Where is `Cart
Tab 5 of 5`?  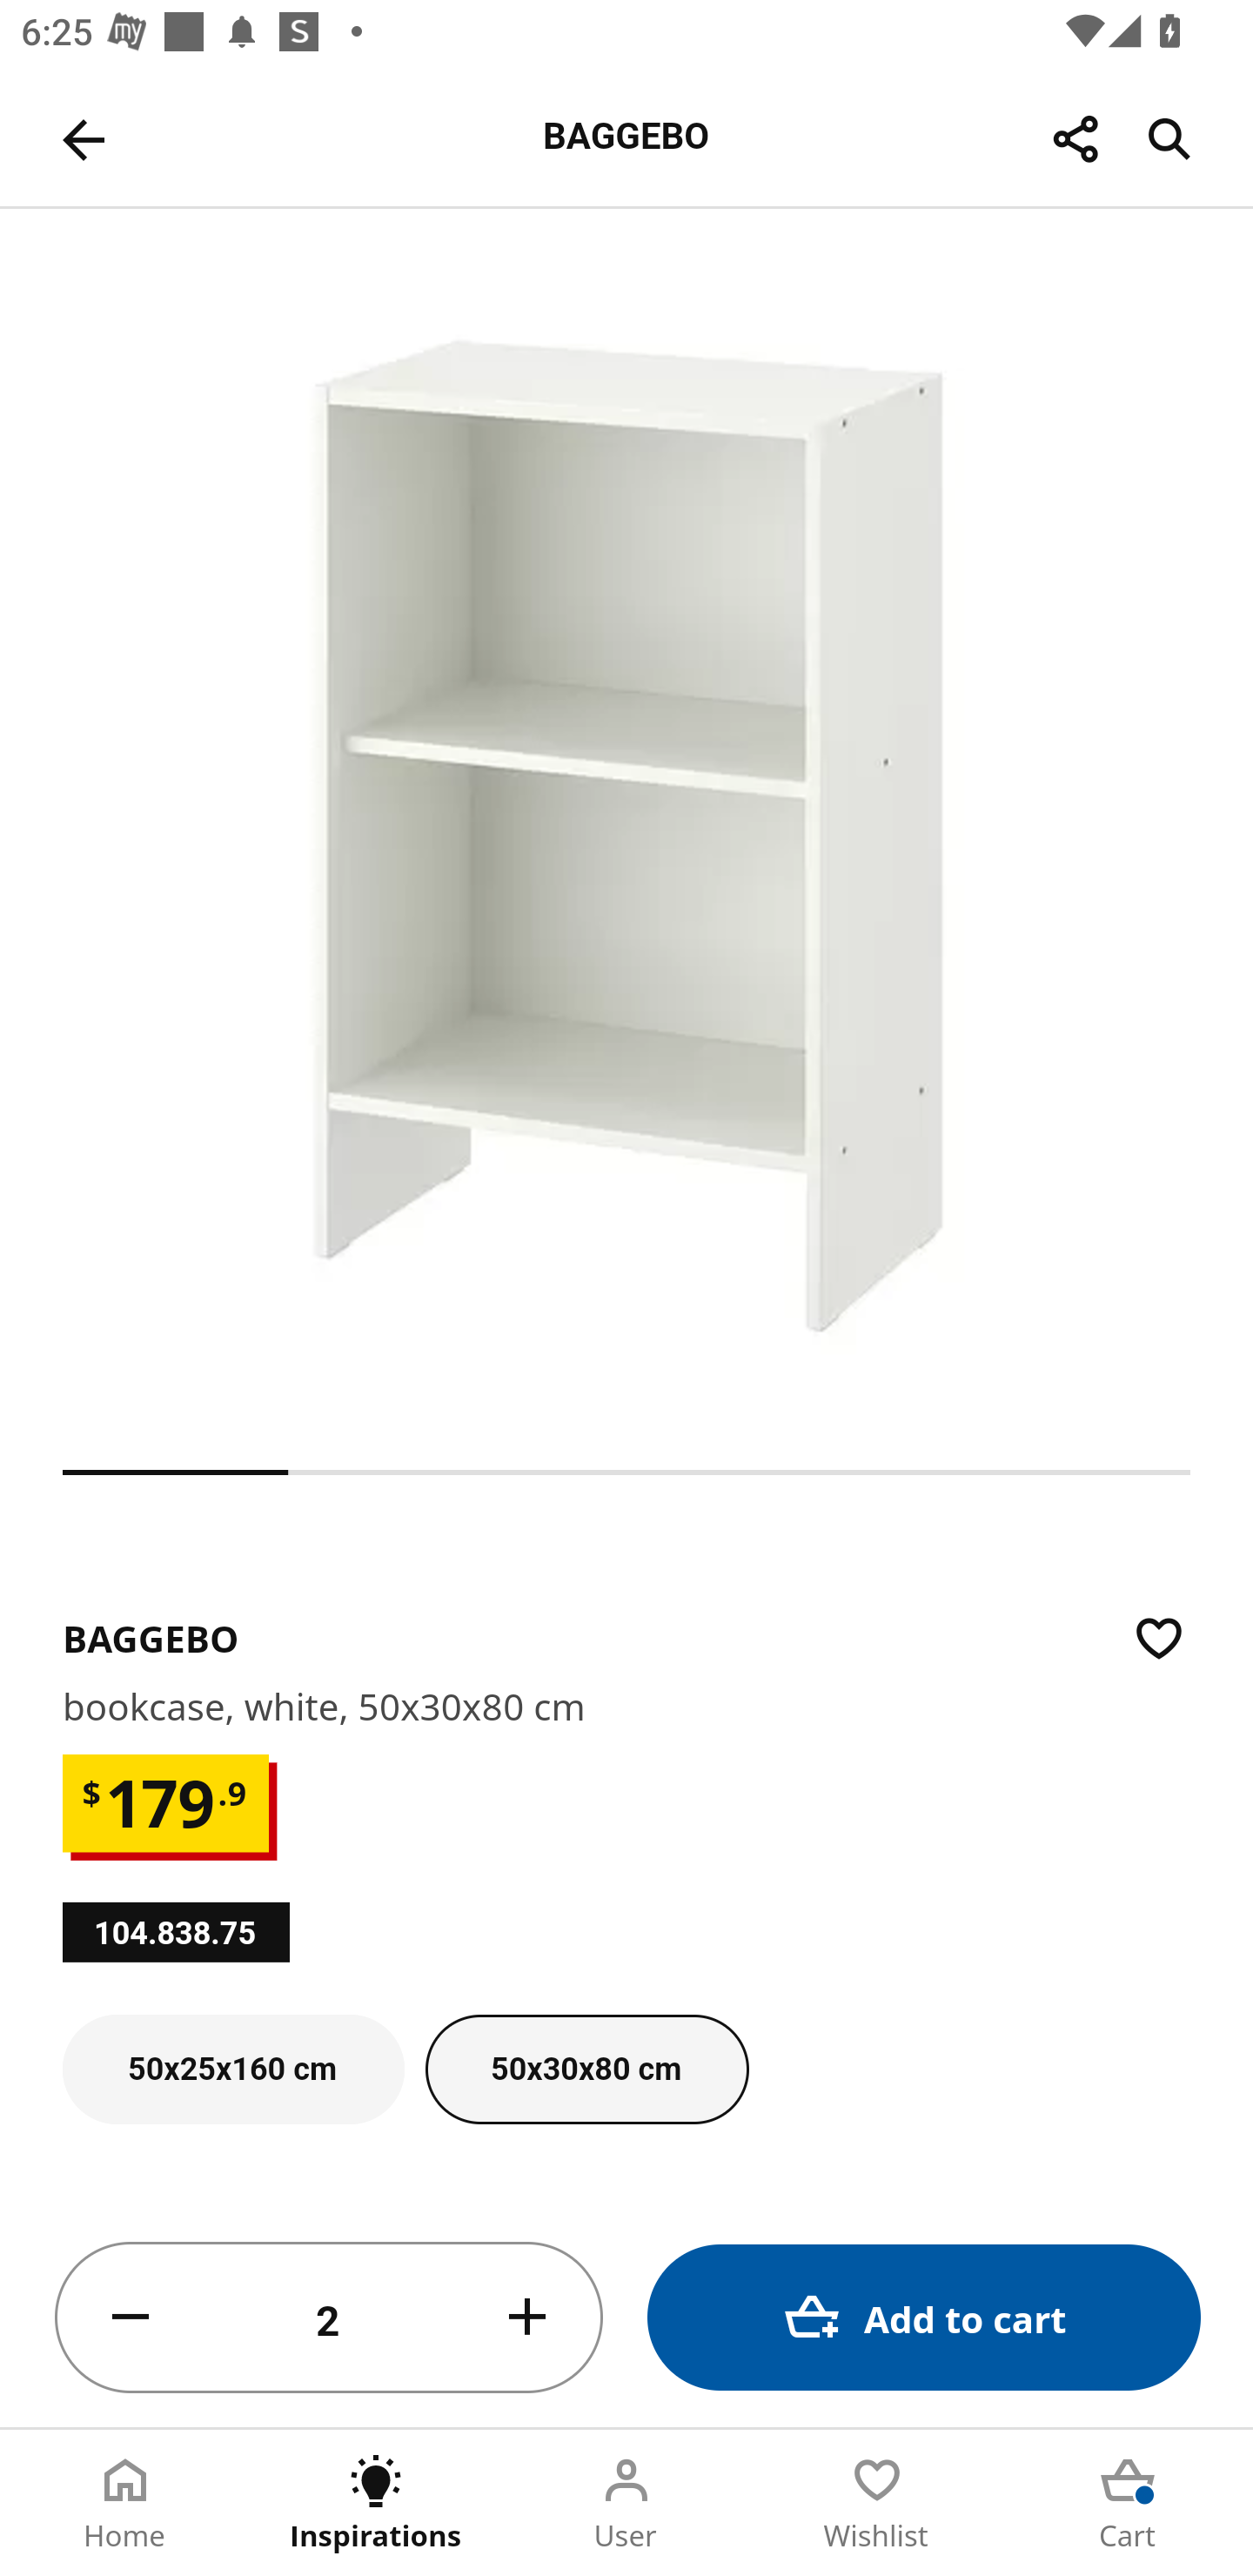
Cart
Tab 5 of 5 is located at coordinates (1128, 2503).